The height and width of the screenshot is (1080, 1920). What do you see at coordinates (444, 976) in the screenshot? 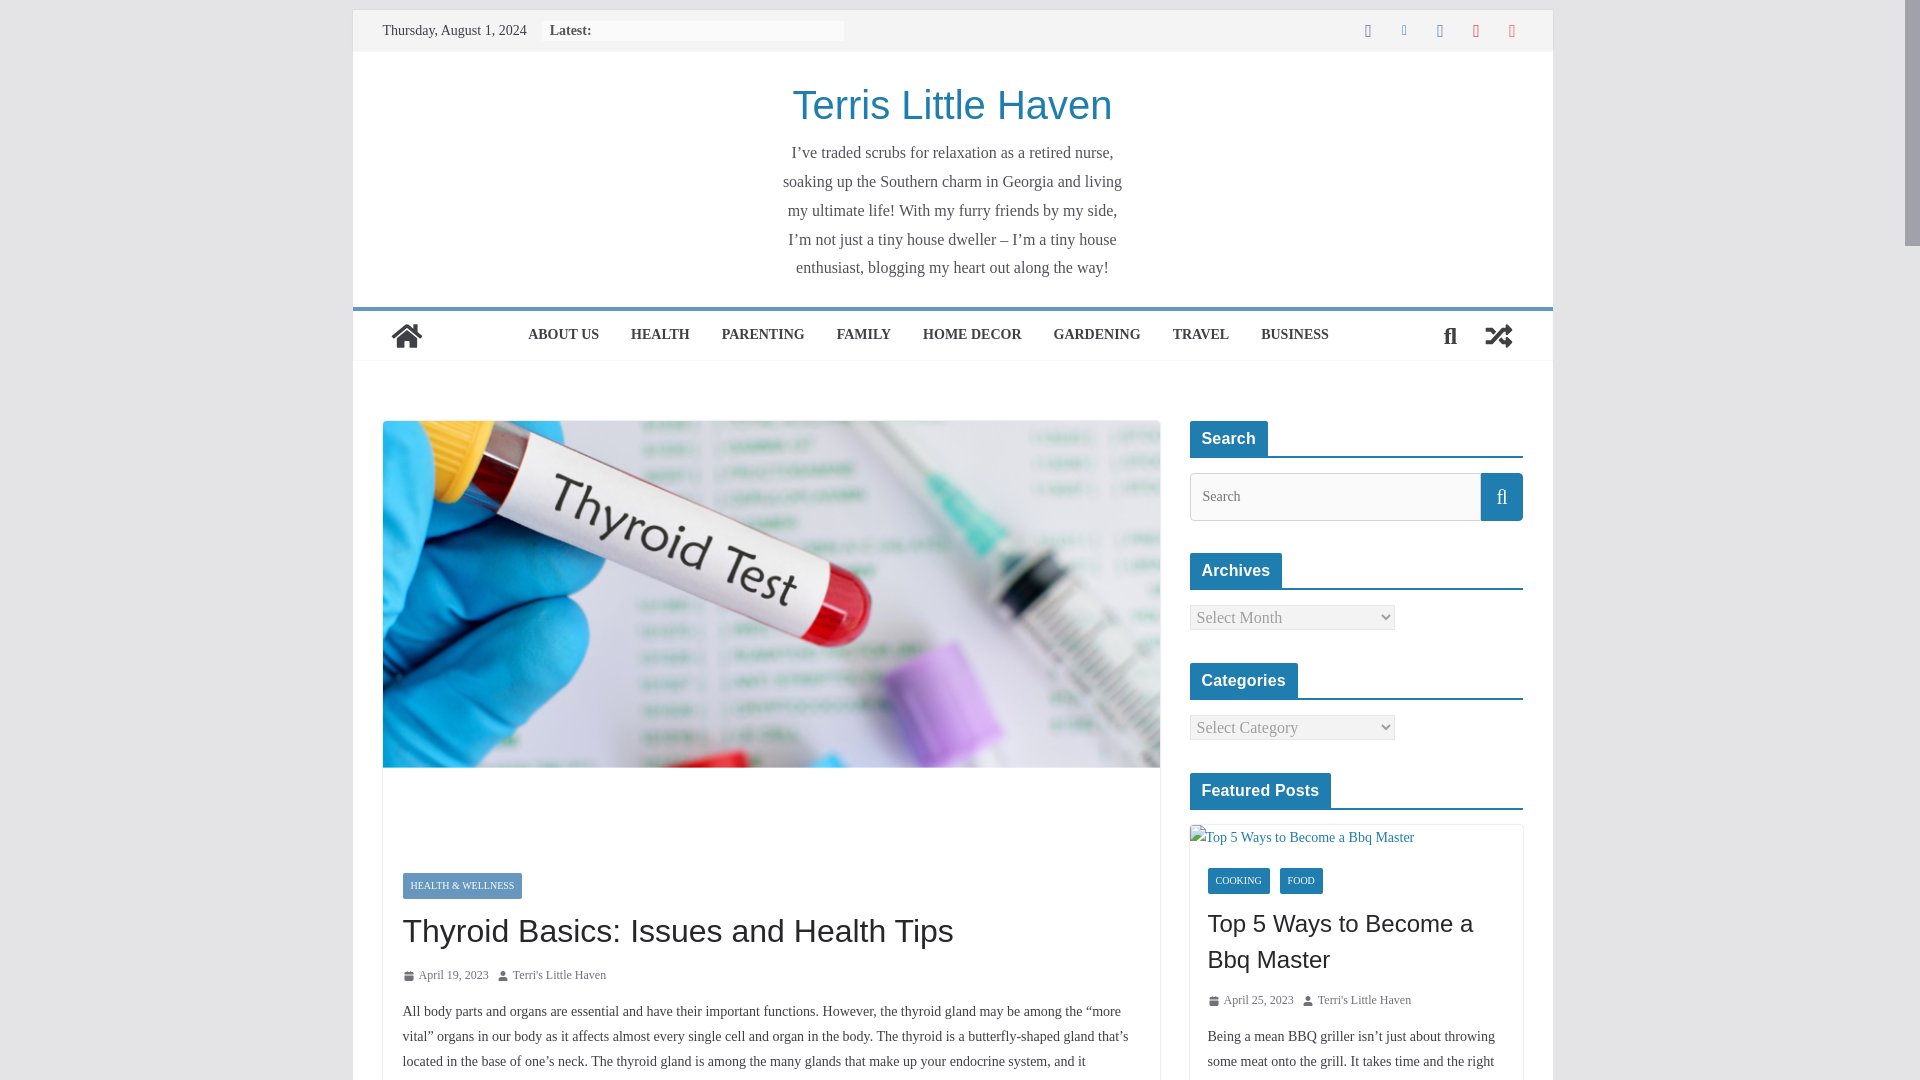
I see `11:50 am` at bounding box center [444, 976].